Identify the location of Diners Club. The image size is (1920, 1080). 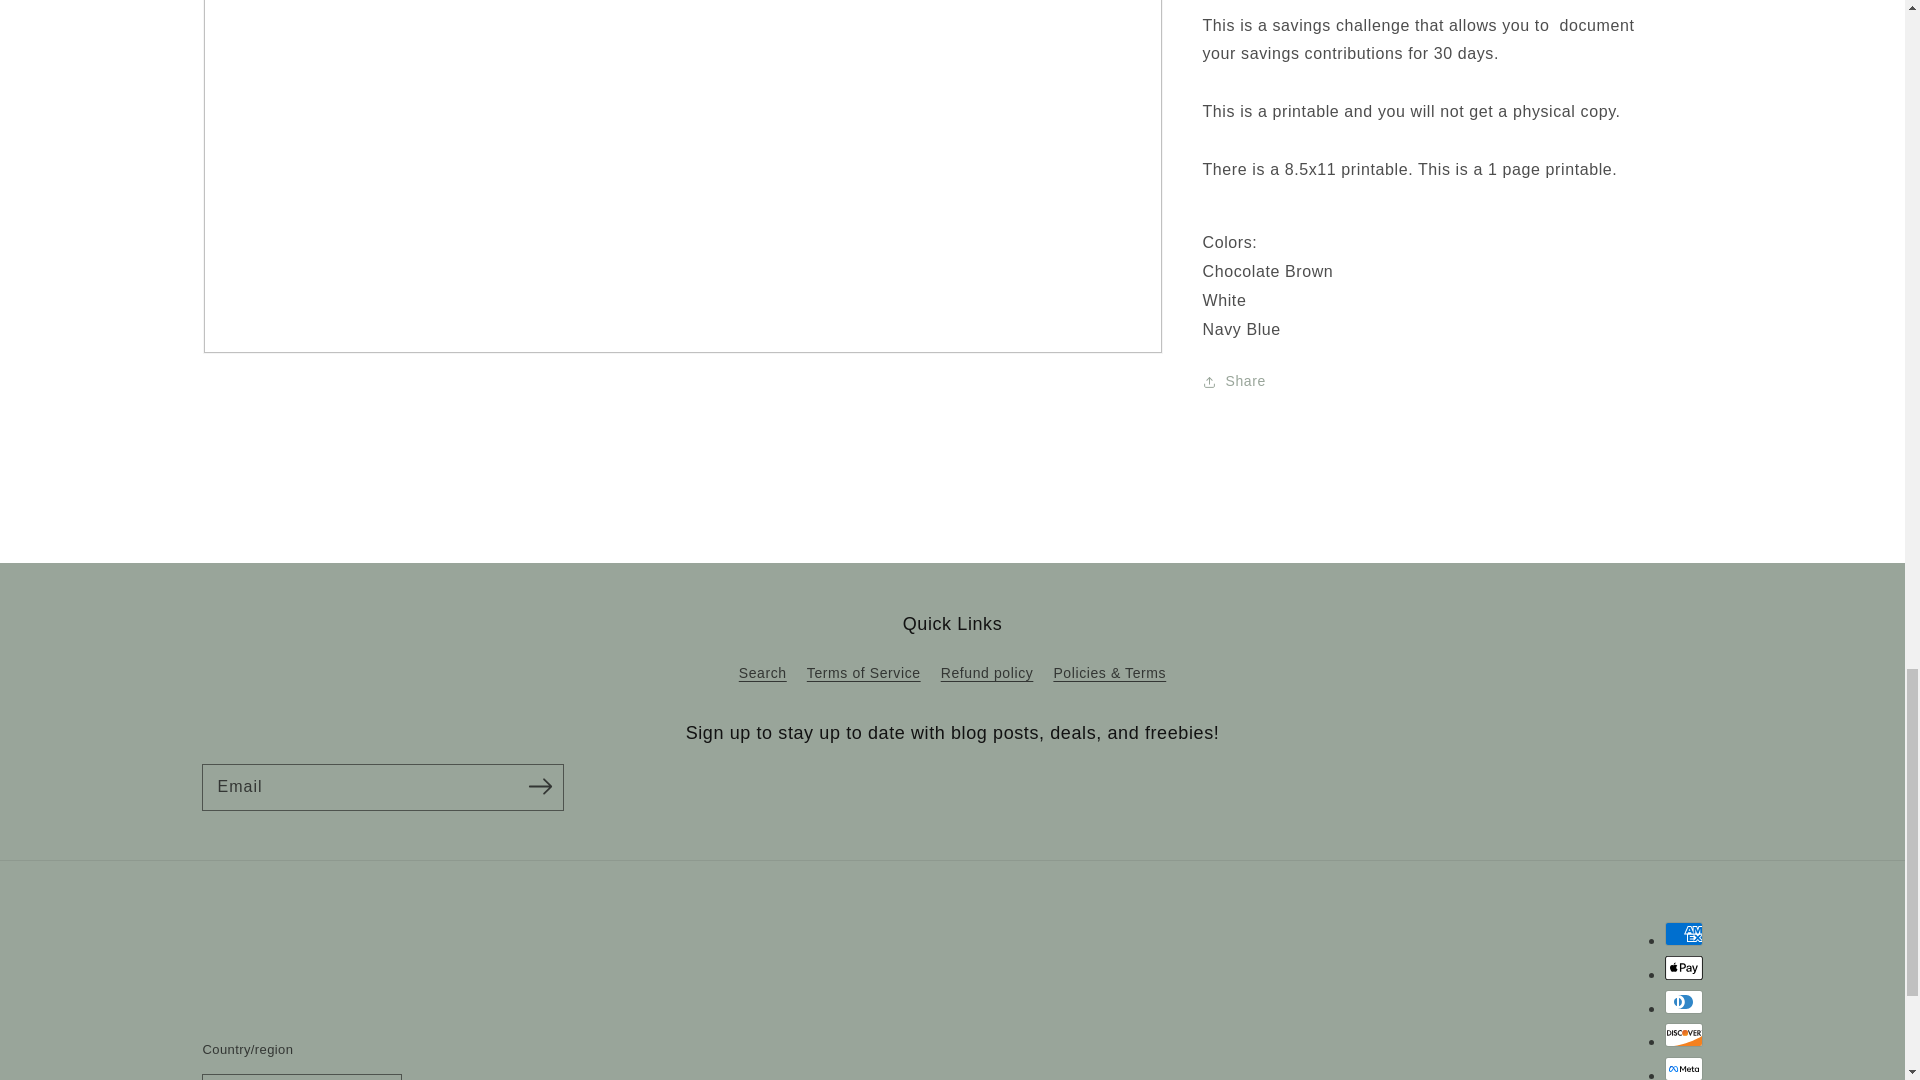
(1682, 1002).